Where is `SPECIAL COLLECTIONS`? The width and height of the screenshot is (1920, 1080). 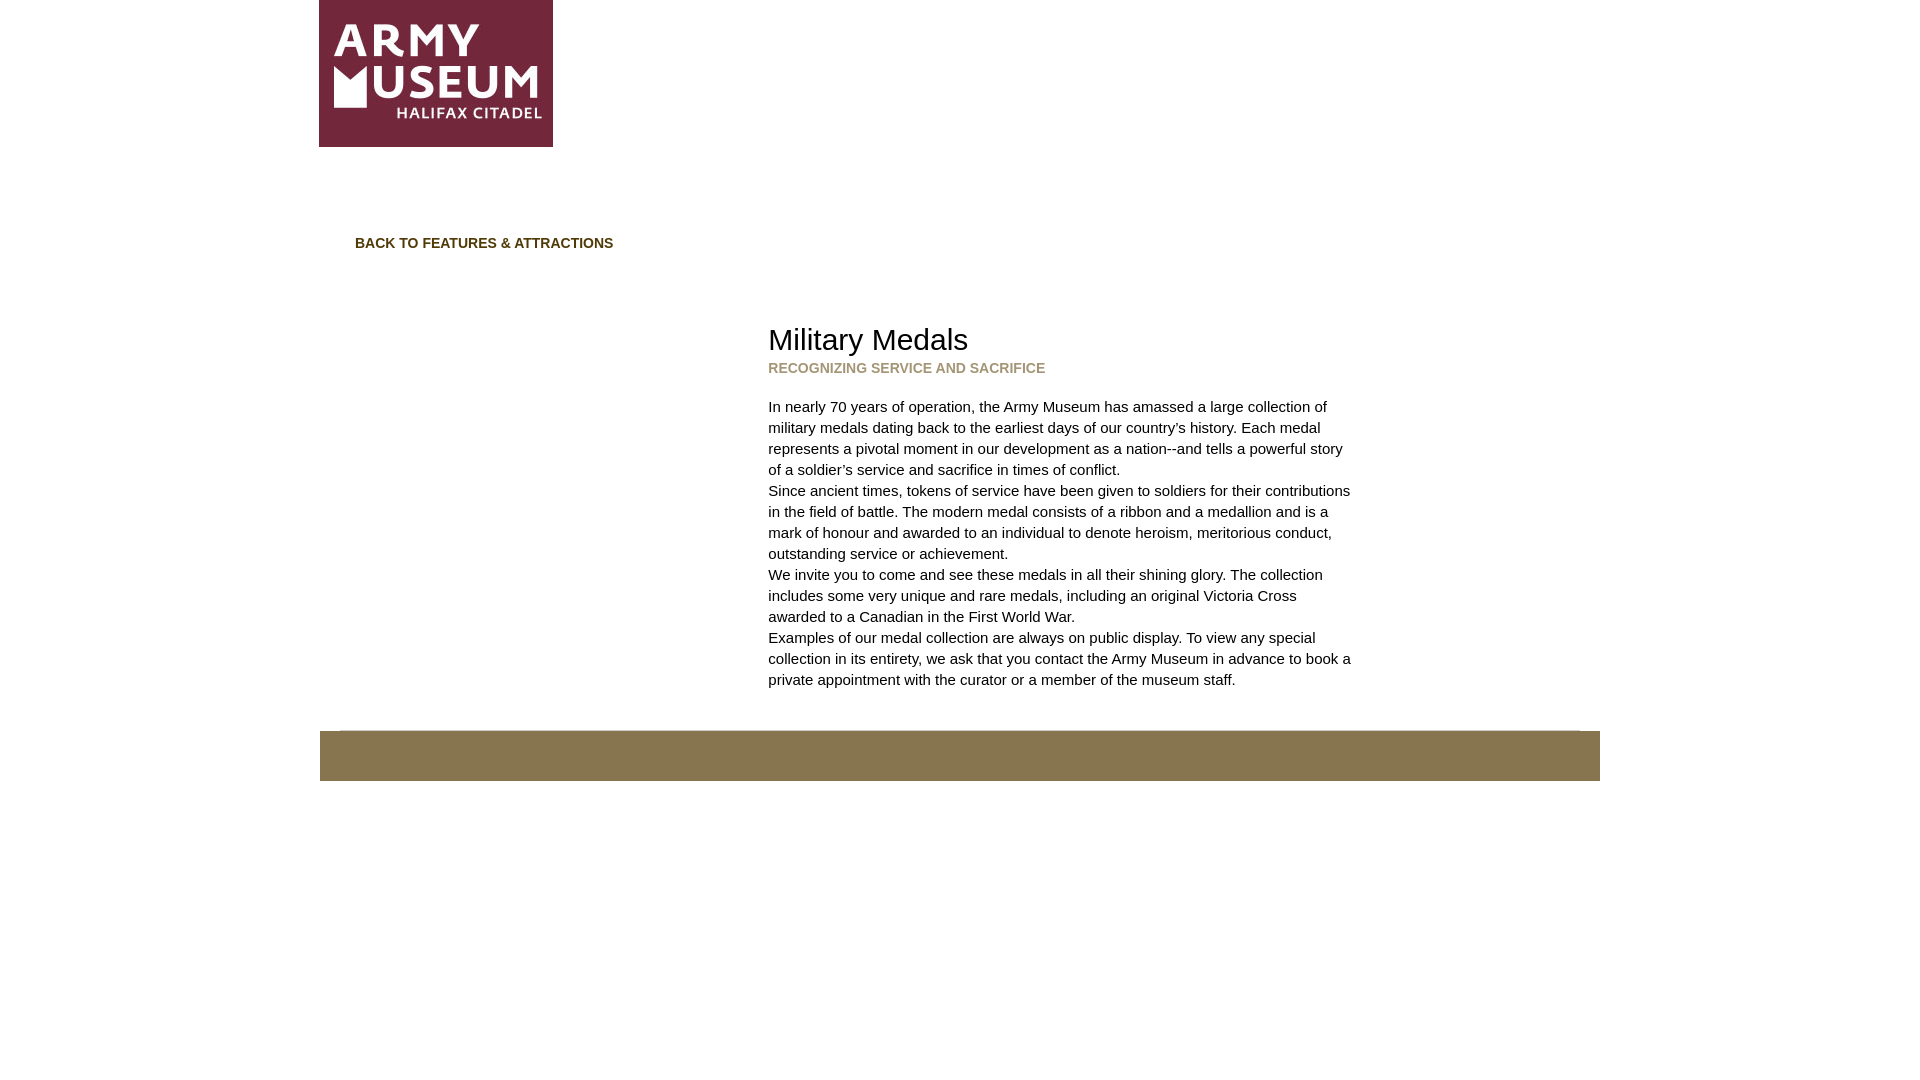 SPECIAL COLLECTIONS is located at coordinates (895, 198).